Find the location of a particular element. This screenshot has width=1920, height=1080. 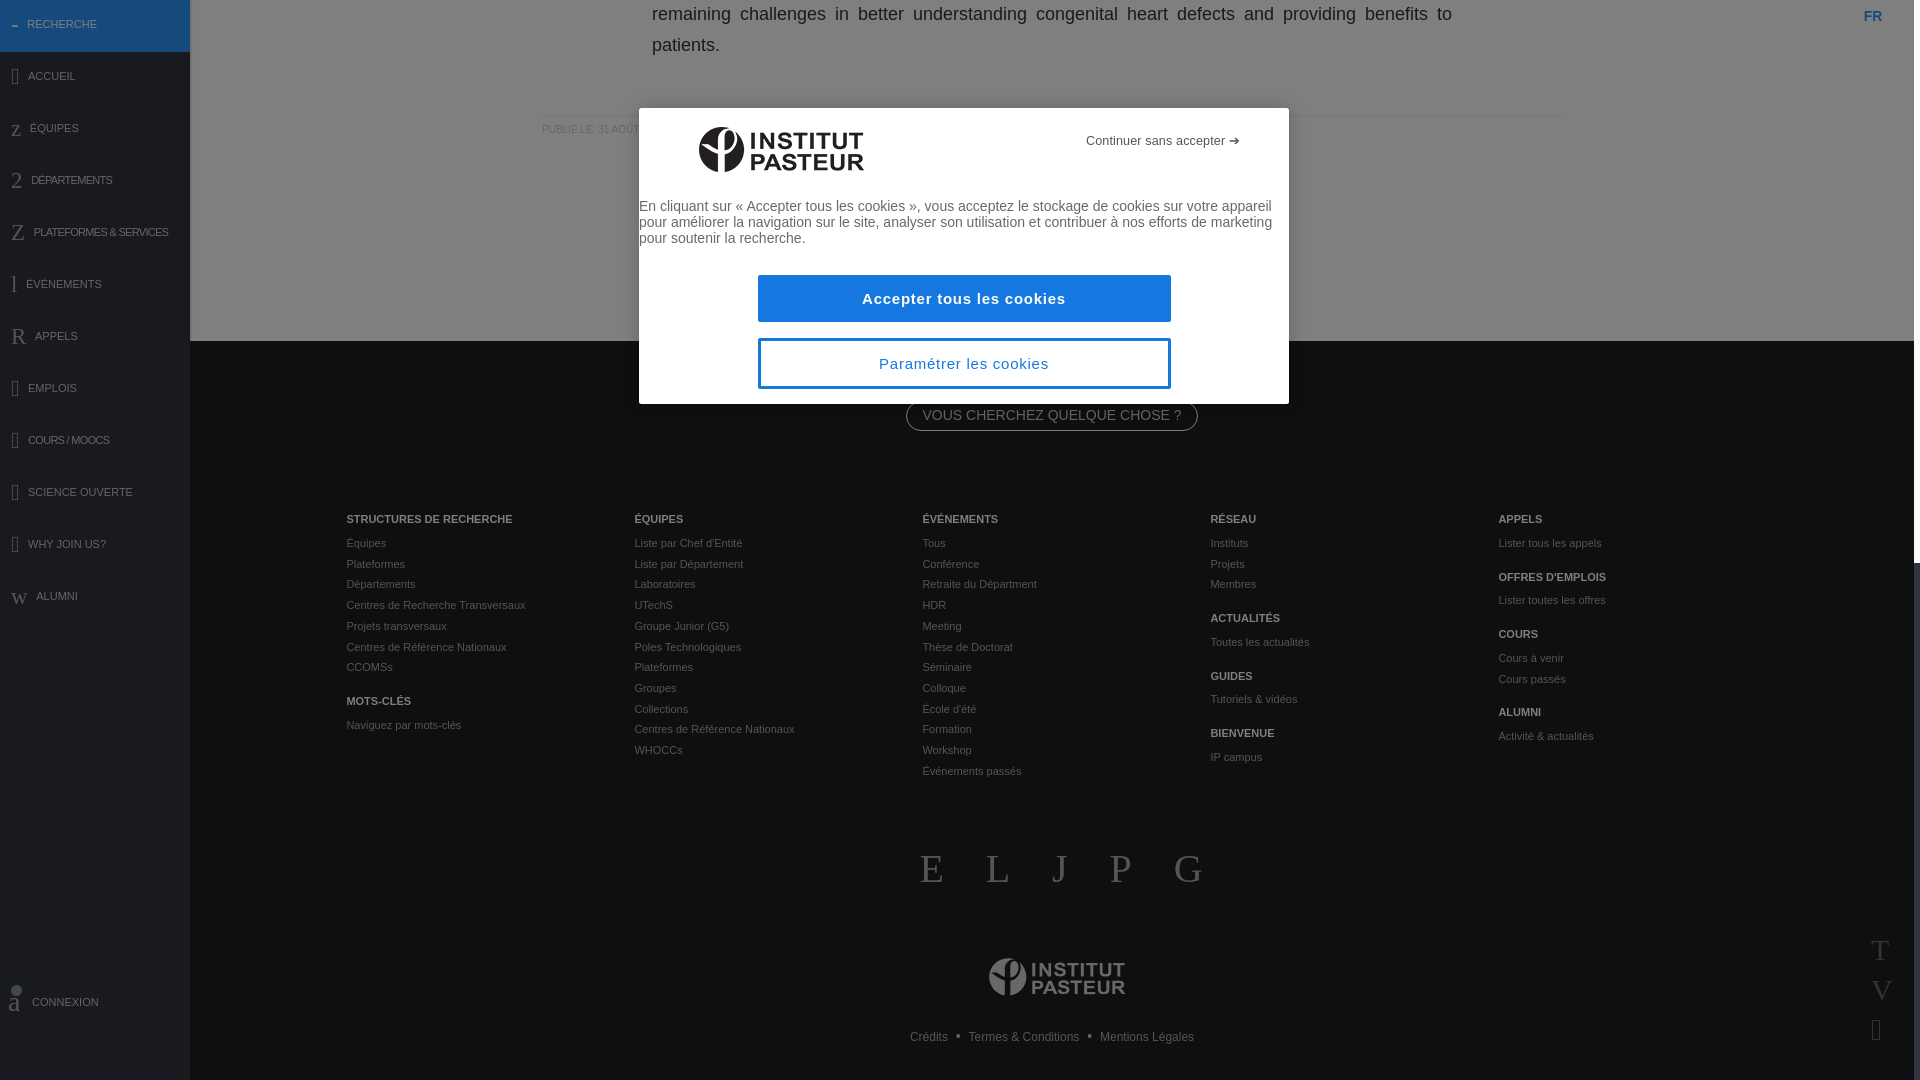

Plateformes is located at coordinates (474, 564).